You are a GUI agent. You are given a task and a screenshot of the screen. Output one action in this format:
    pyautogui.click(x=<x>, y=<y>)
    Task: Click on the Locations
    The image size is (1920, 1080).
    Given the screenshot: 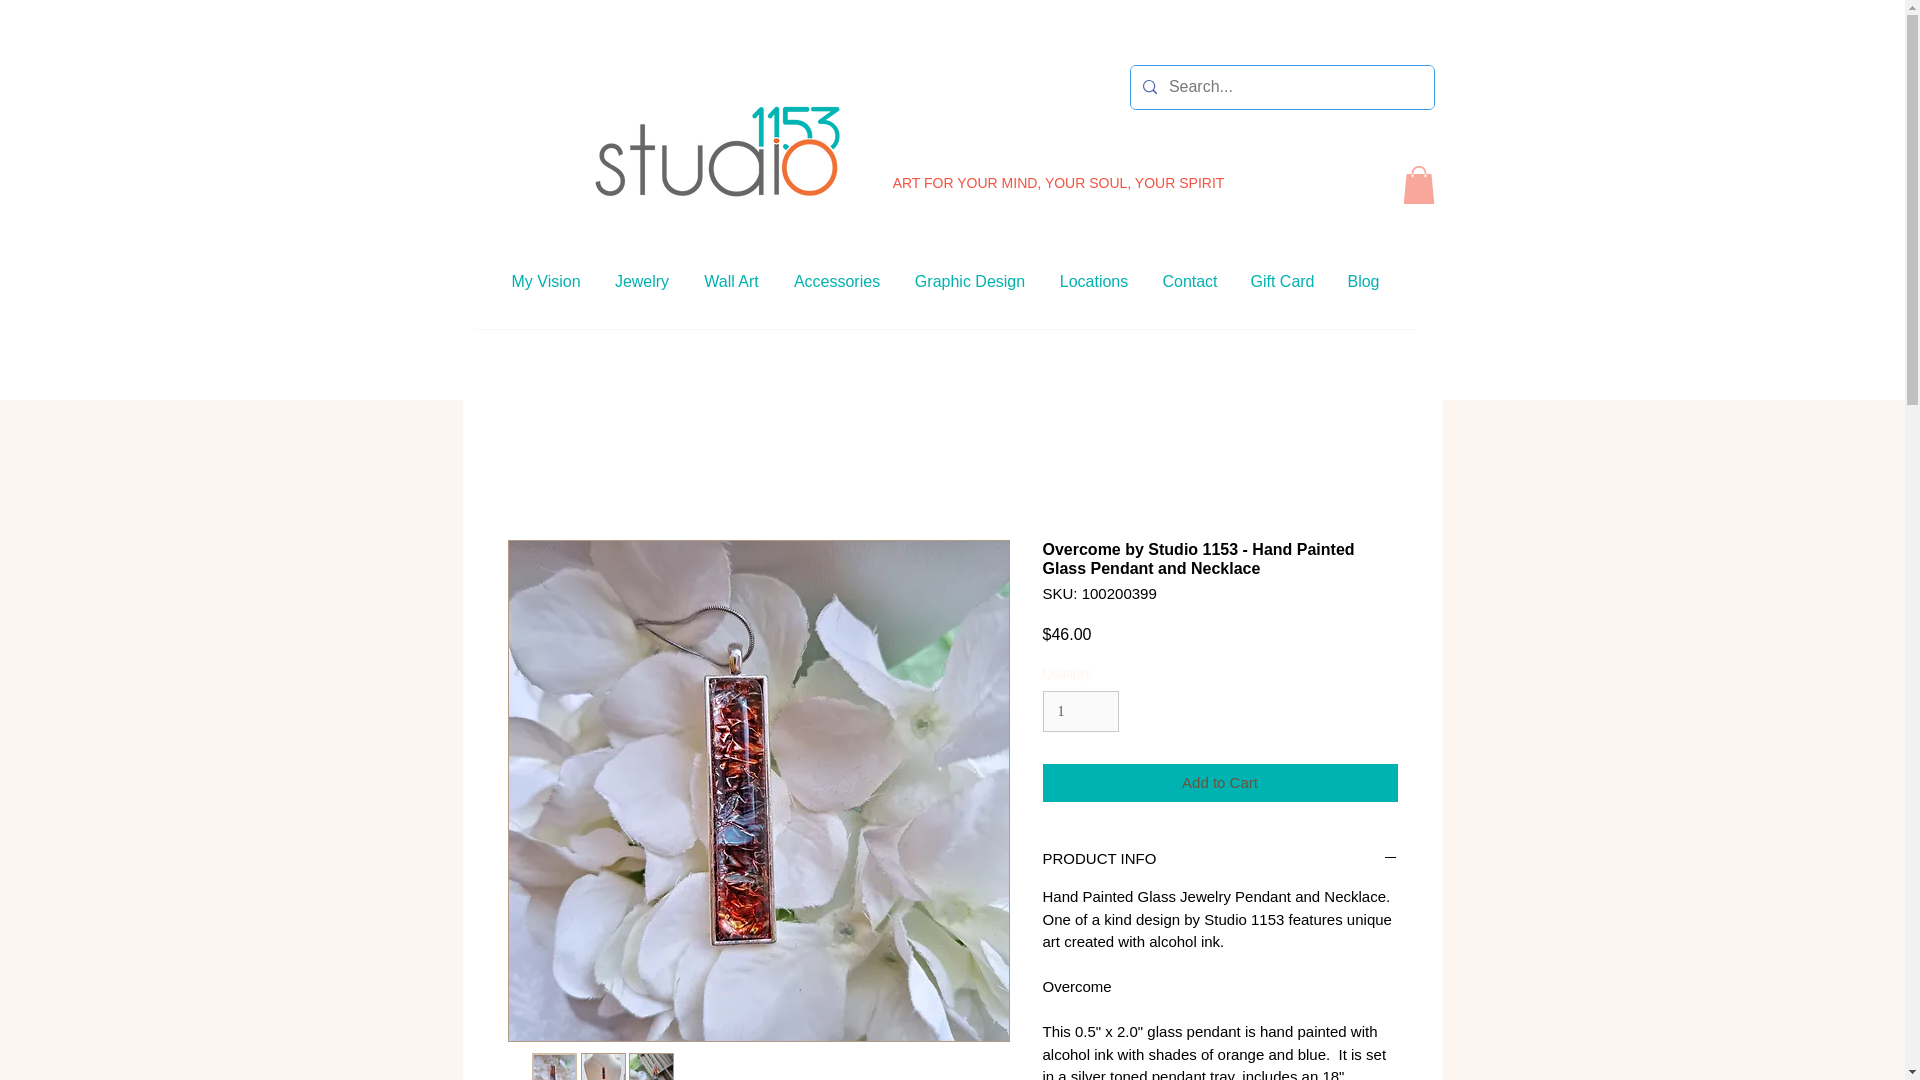 What is the action you would take?
    pyautogui.click(x=1093, y=281)
    